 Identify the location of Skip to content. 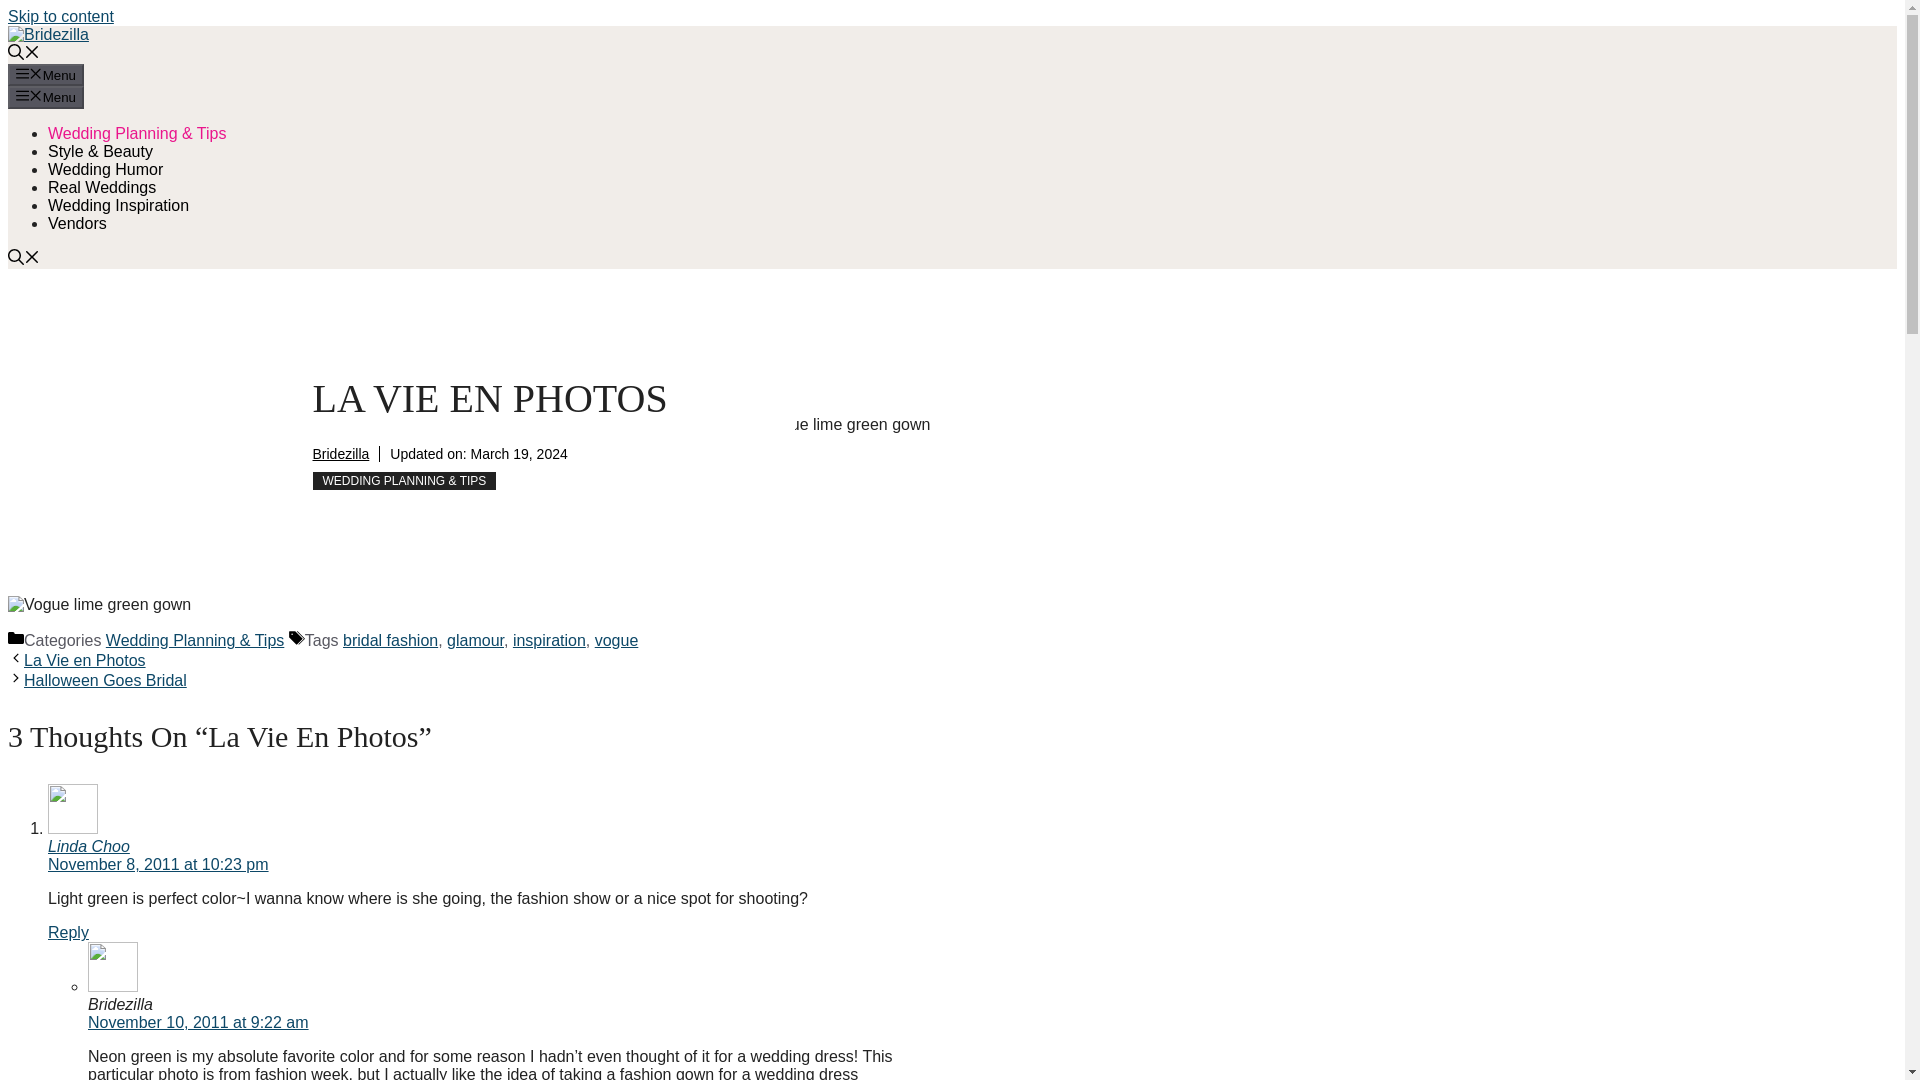
(60, 16).